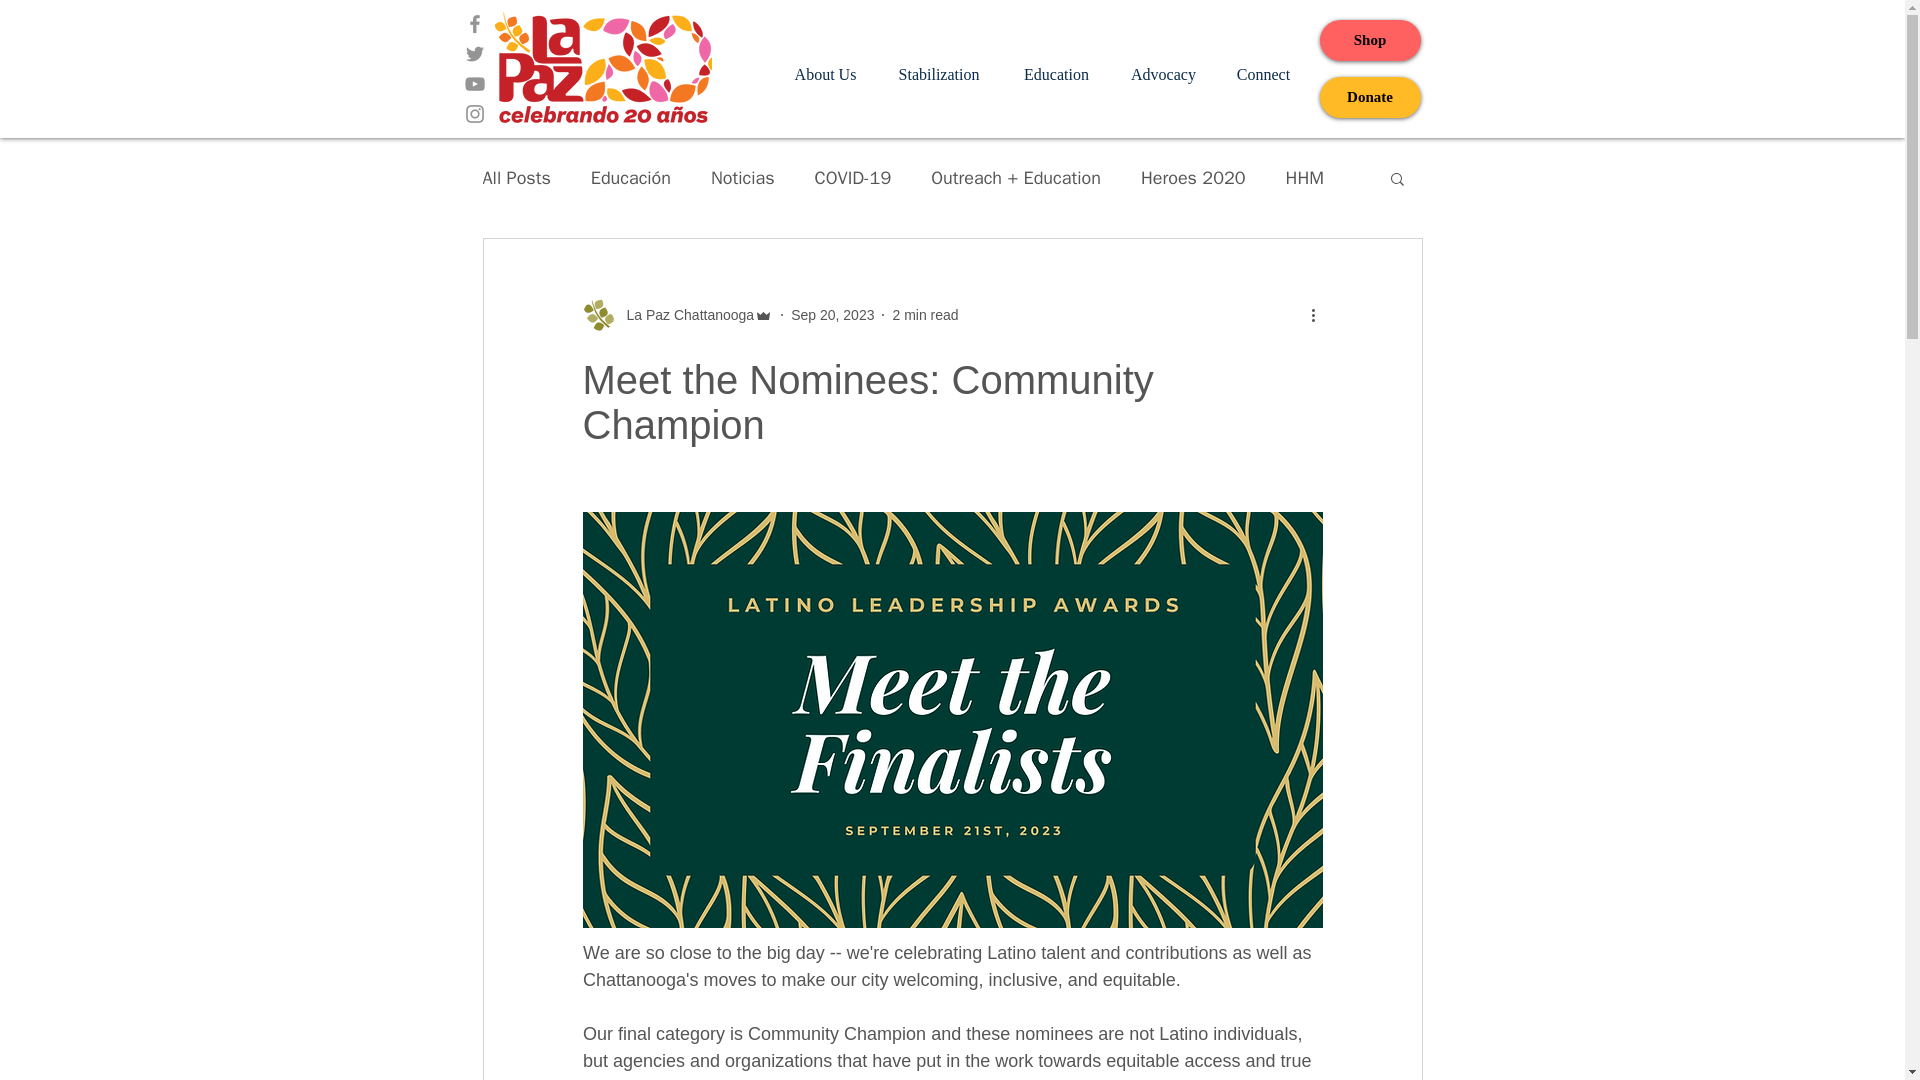 The image size is (1920, 1080). Describe the element at coordinates (832, 313) in the screenshot. I see `Sep 20, 2023` at that location.